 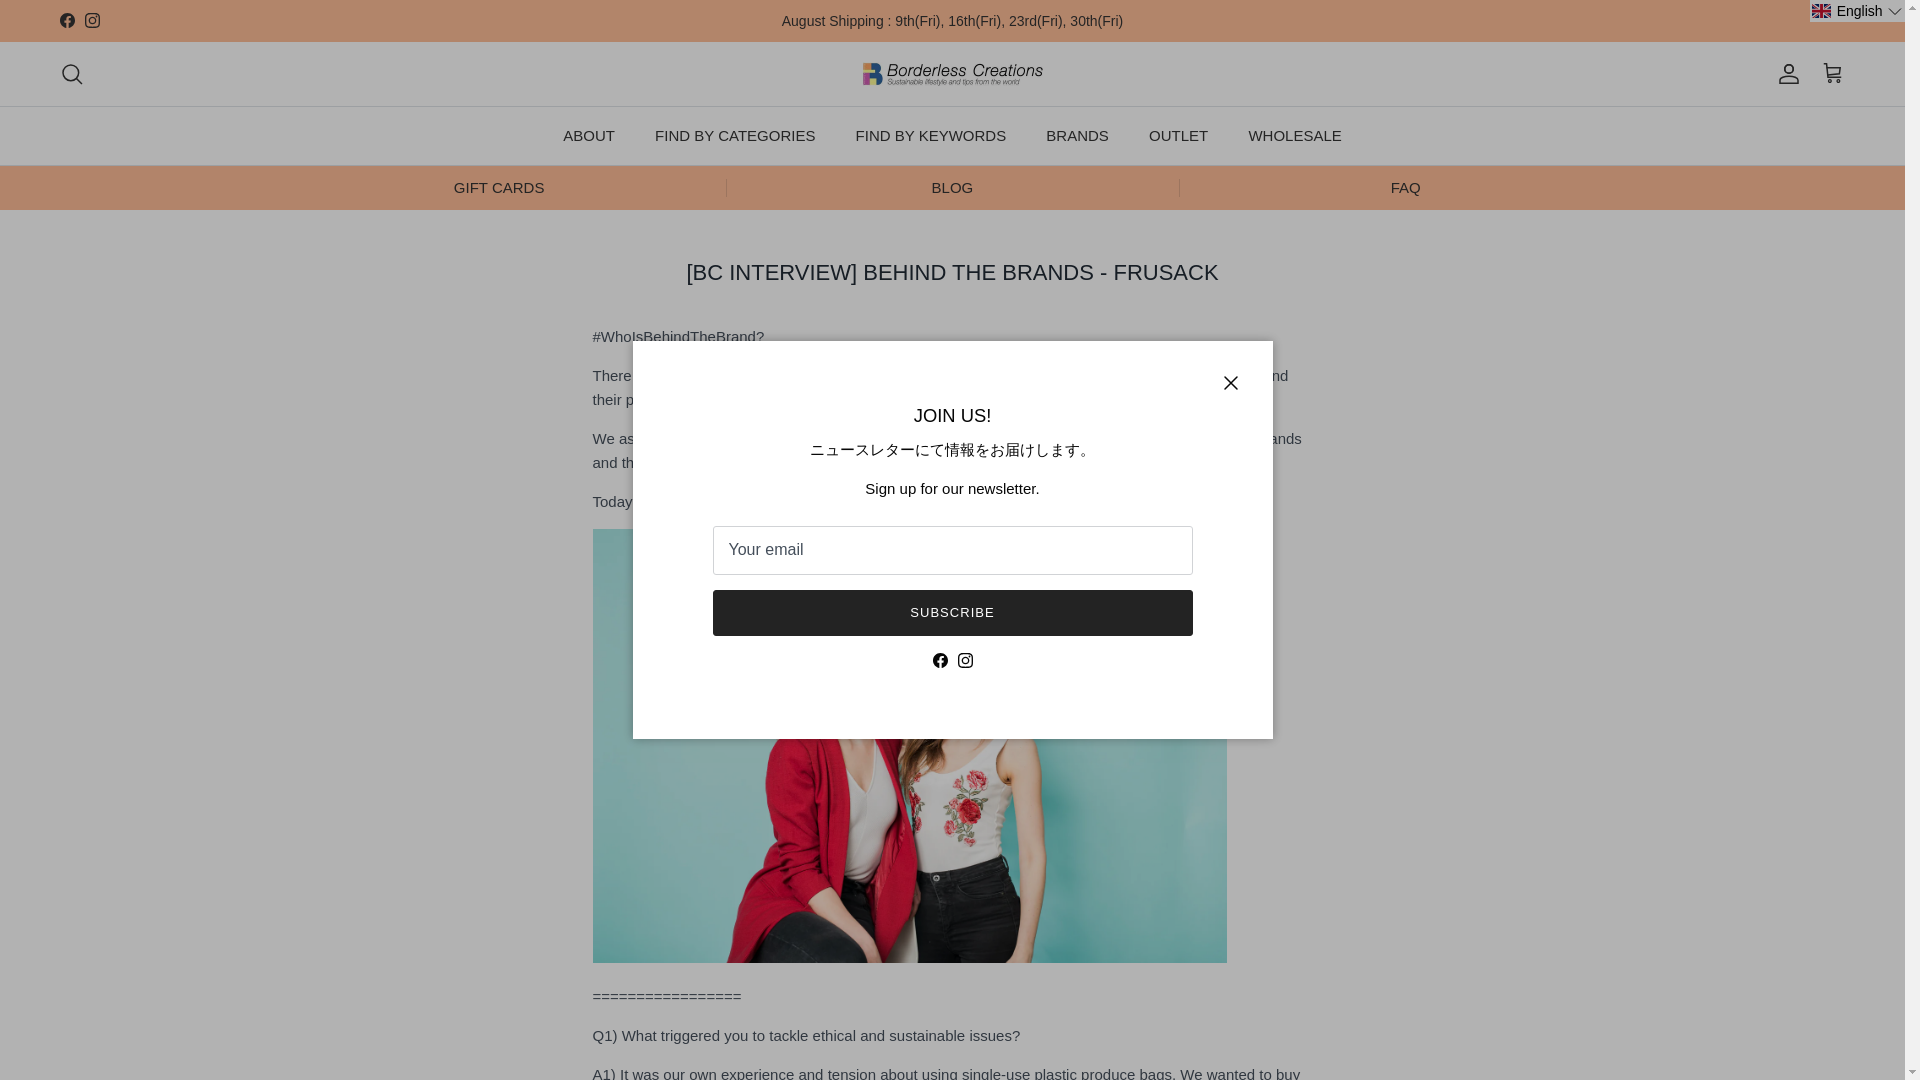 What do you see at coordinates (938, 660) in the screenshot?
I see `Borderless Creations on Facebook` at bounding box center [938, 660].